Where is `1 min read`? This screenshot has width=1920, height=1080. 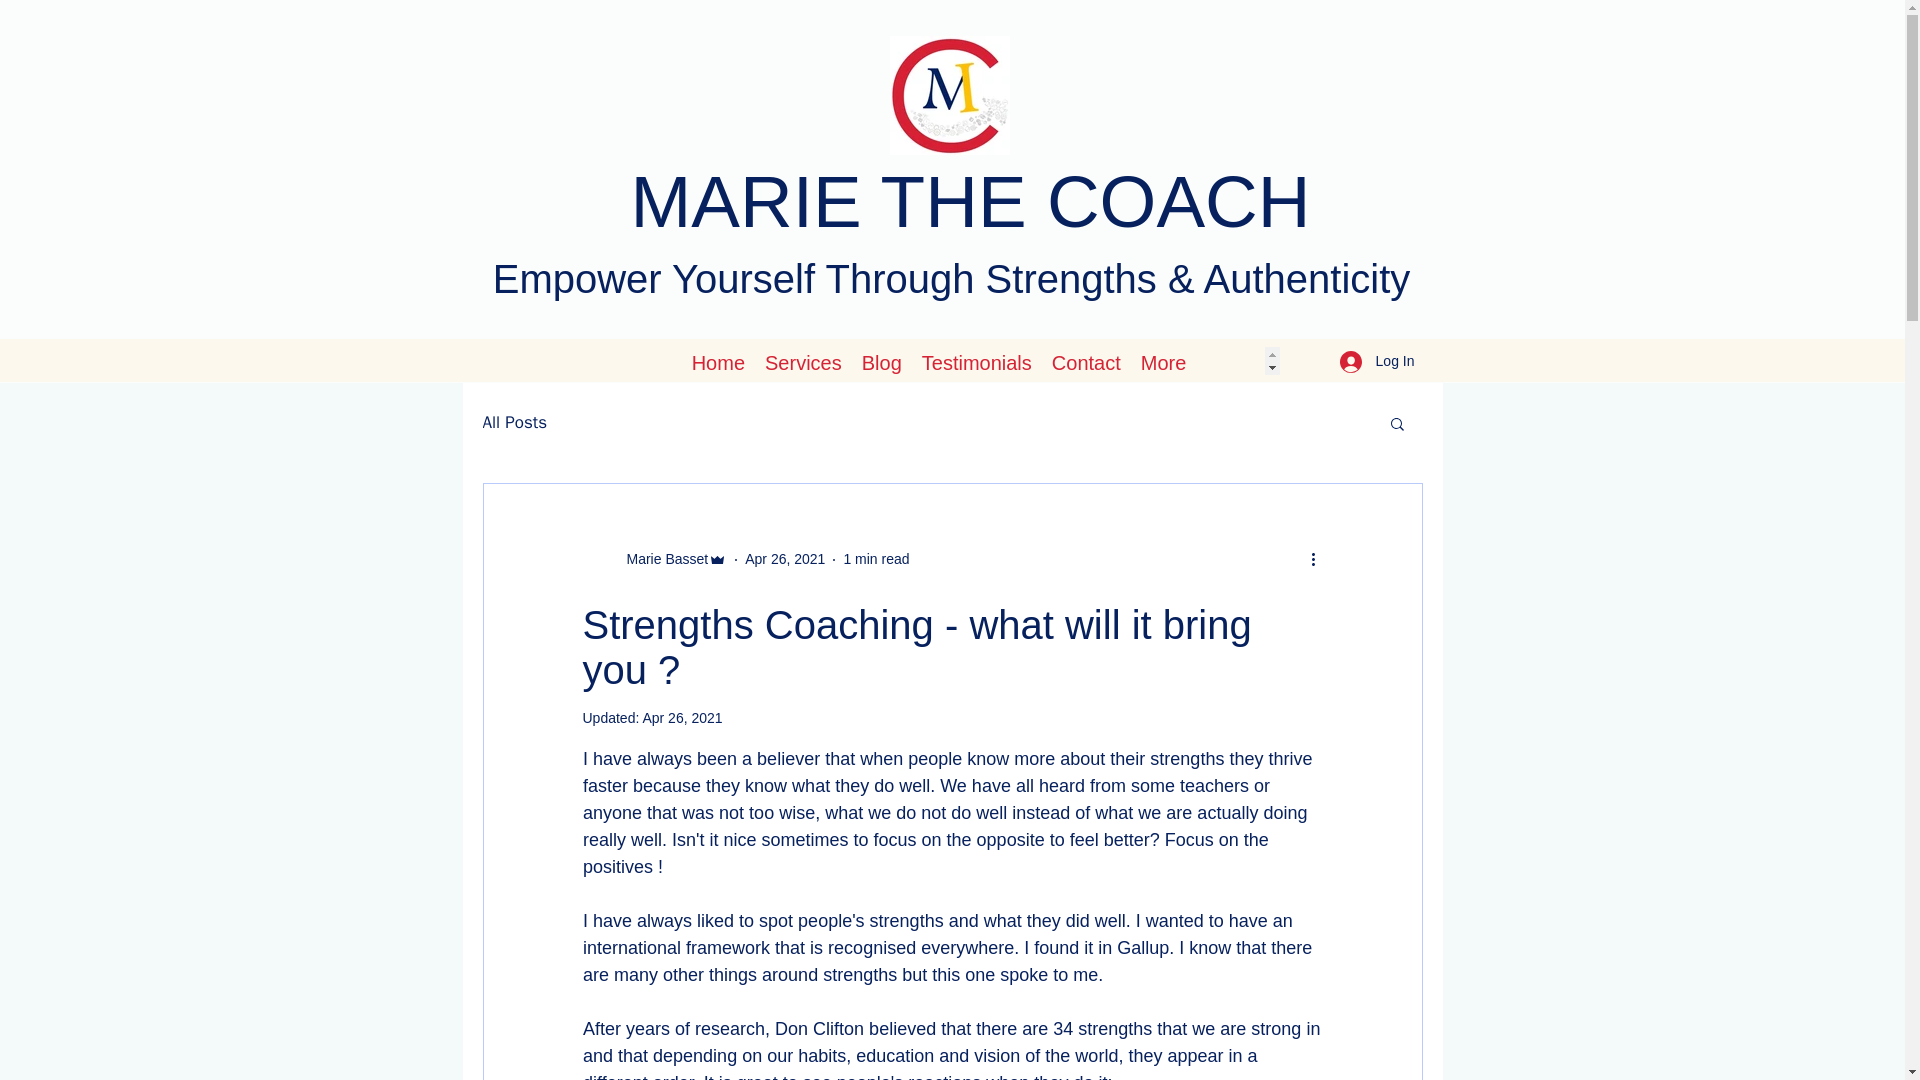 1 min read is located at coordinates (875, 558).